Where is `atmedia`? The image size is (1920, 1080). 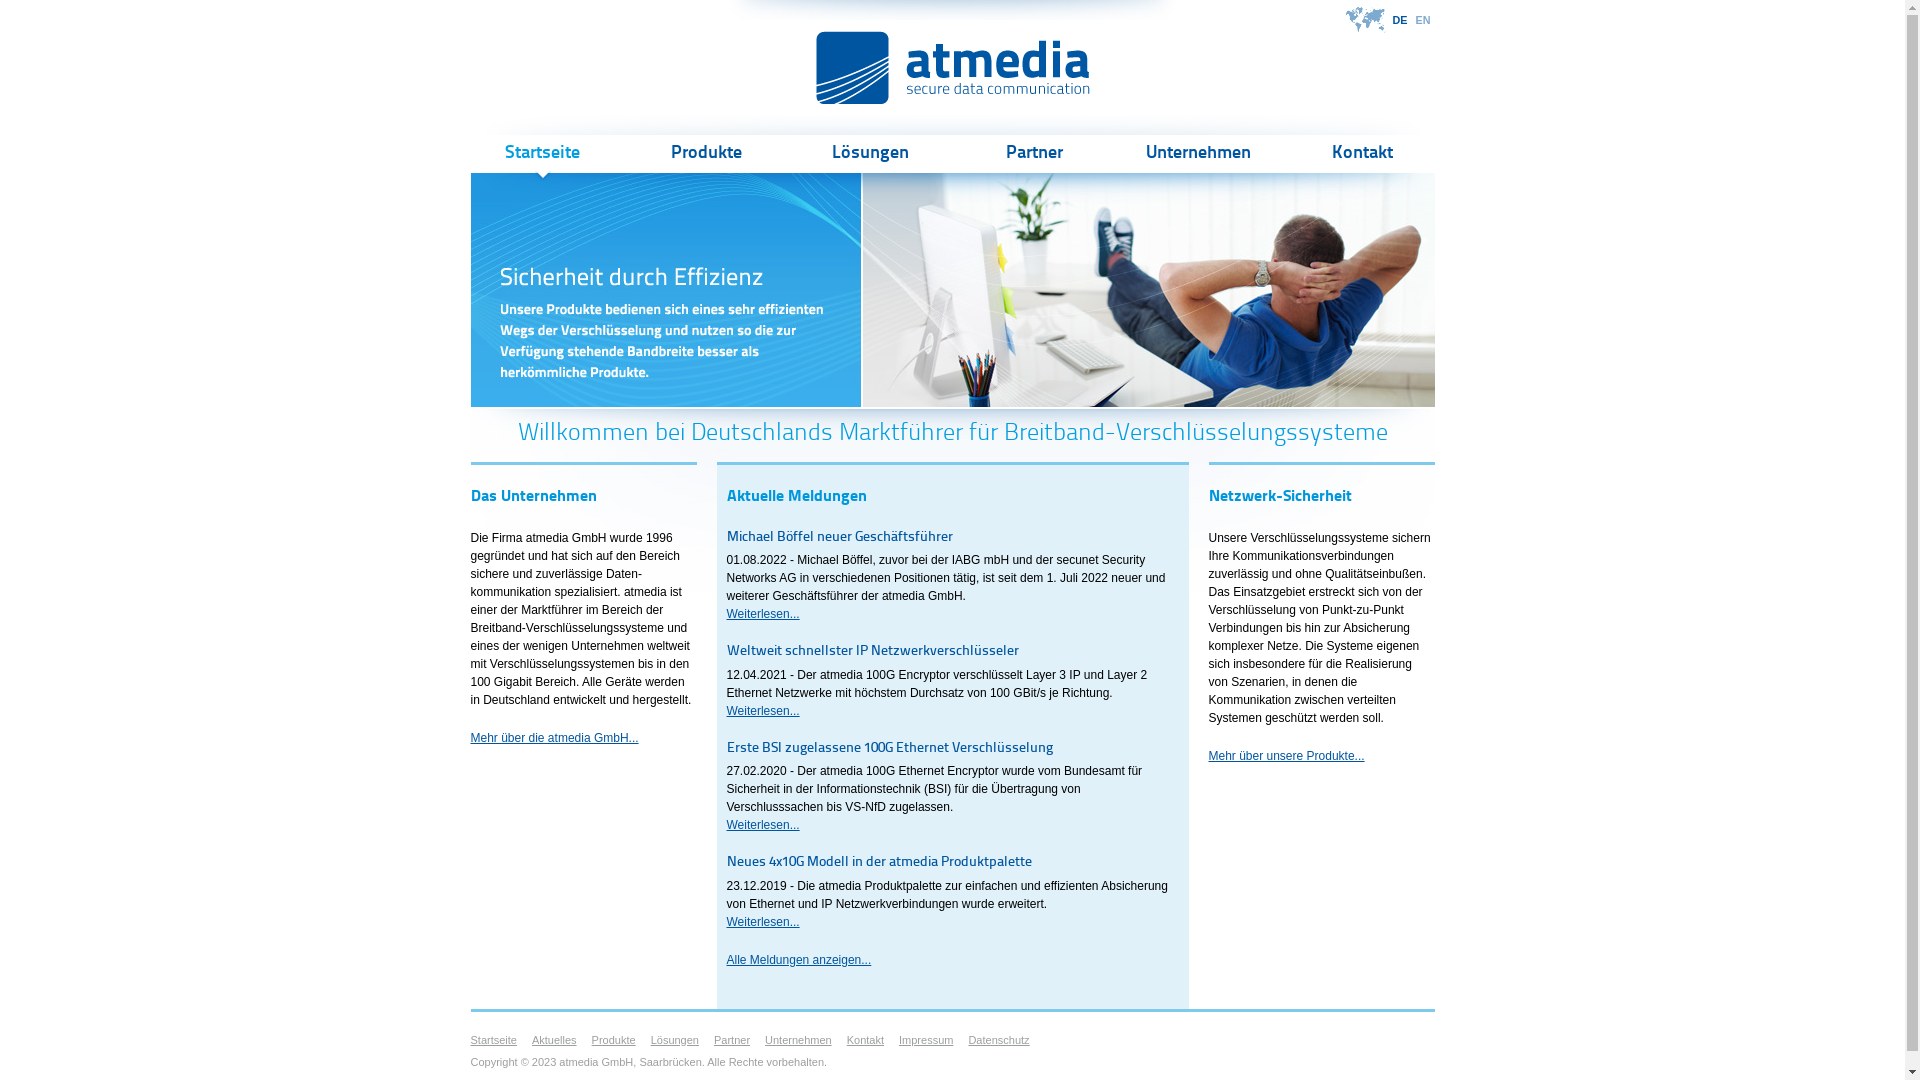
atmedia is located at coordinates (953, 68).